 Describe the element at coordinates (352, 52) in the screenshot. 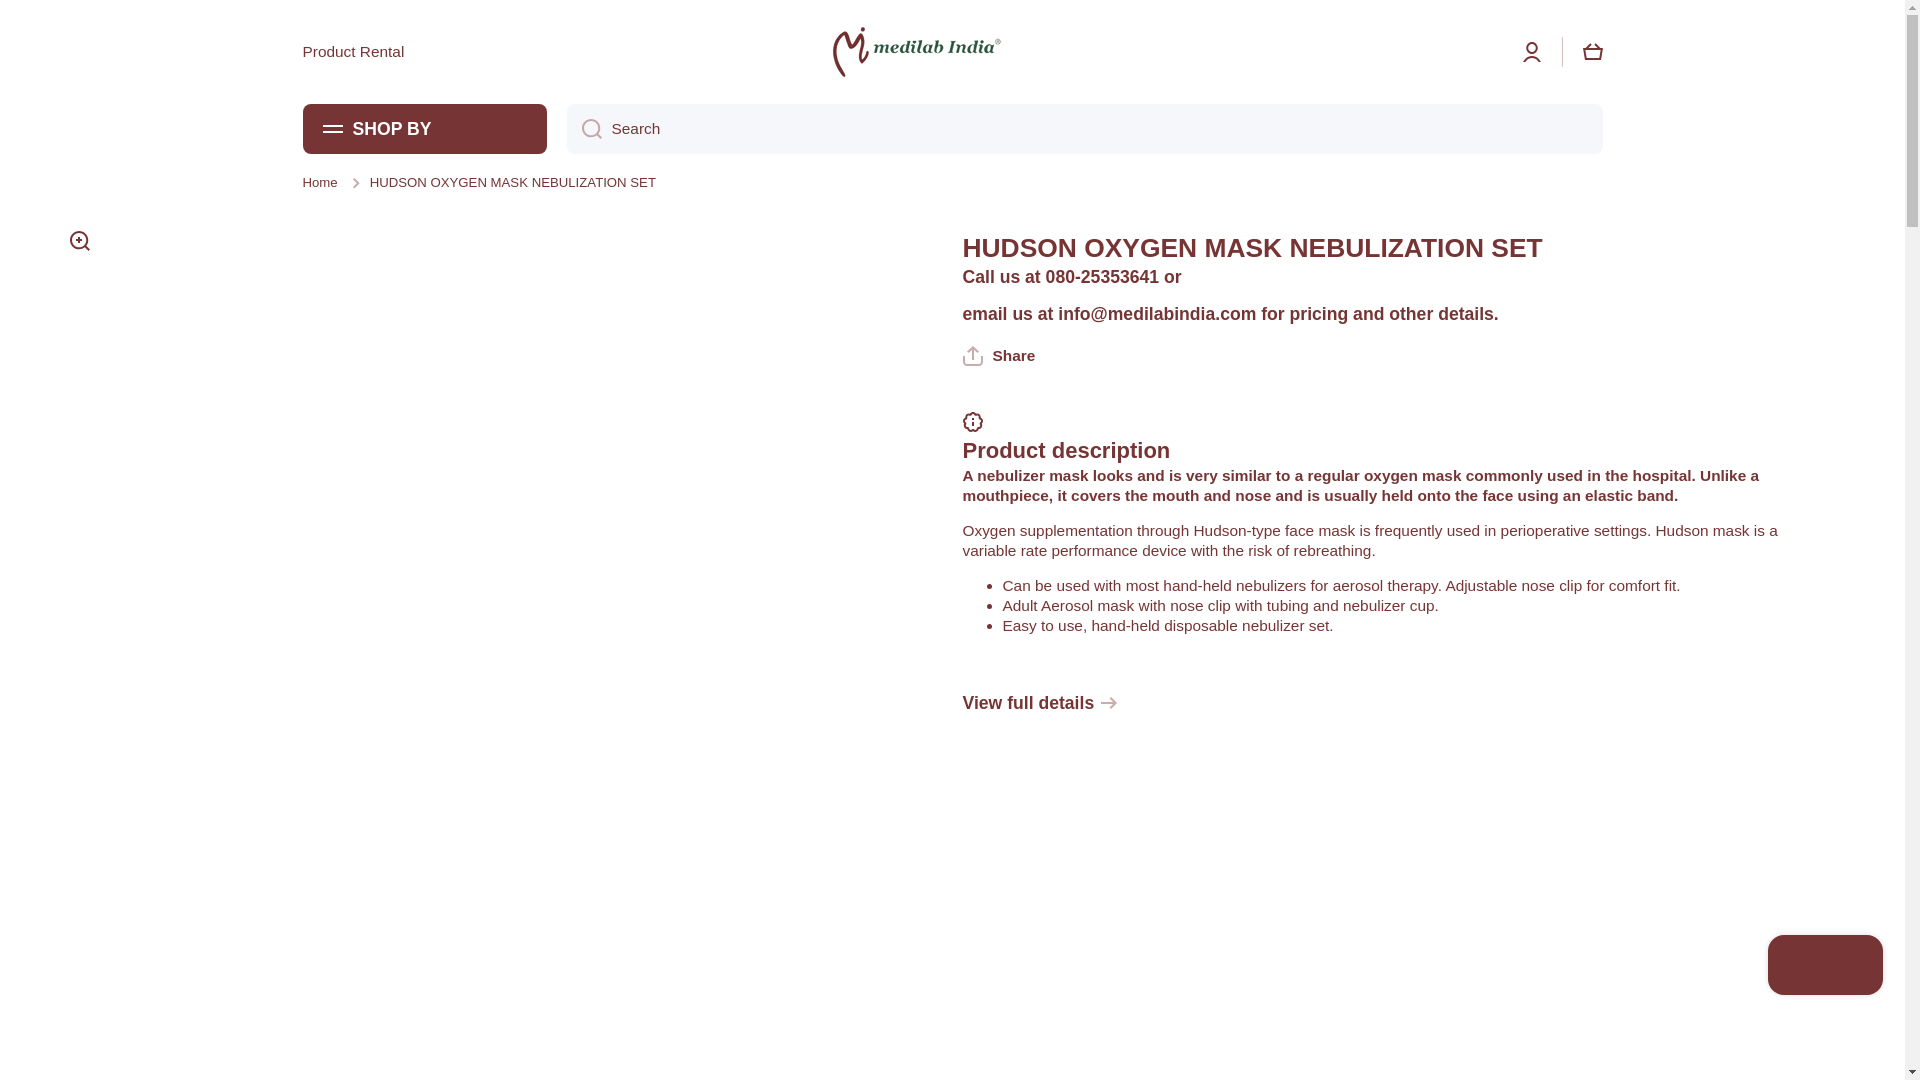

I see `Product Rental` at that location.